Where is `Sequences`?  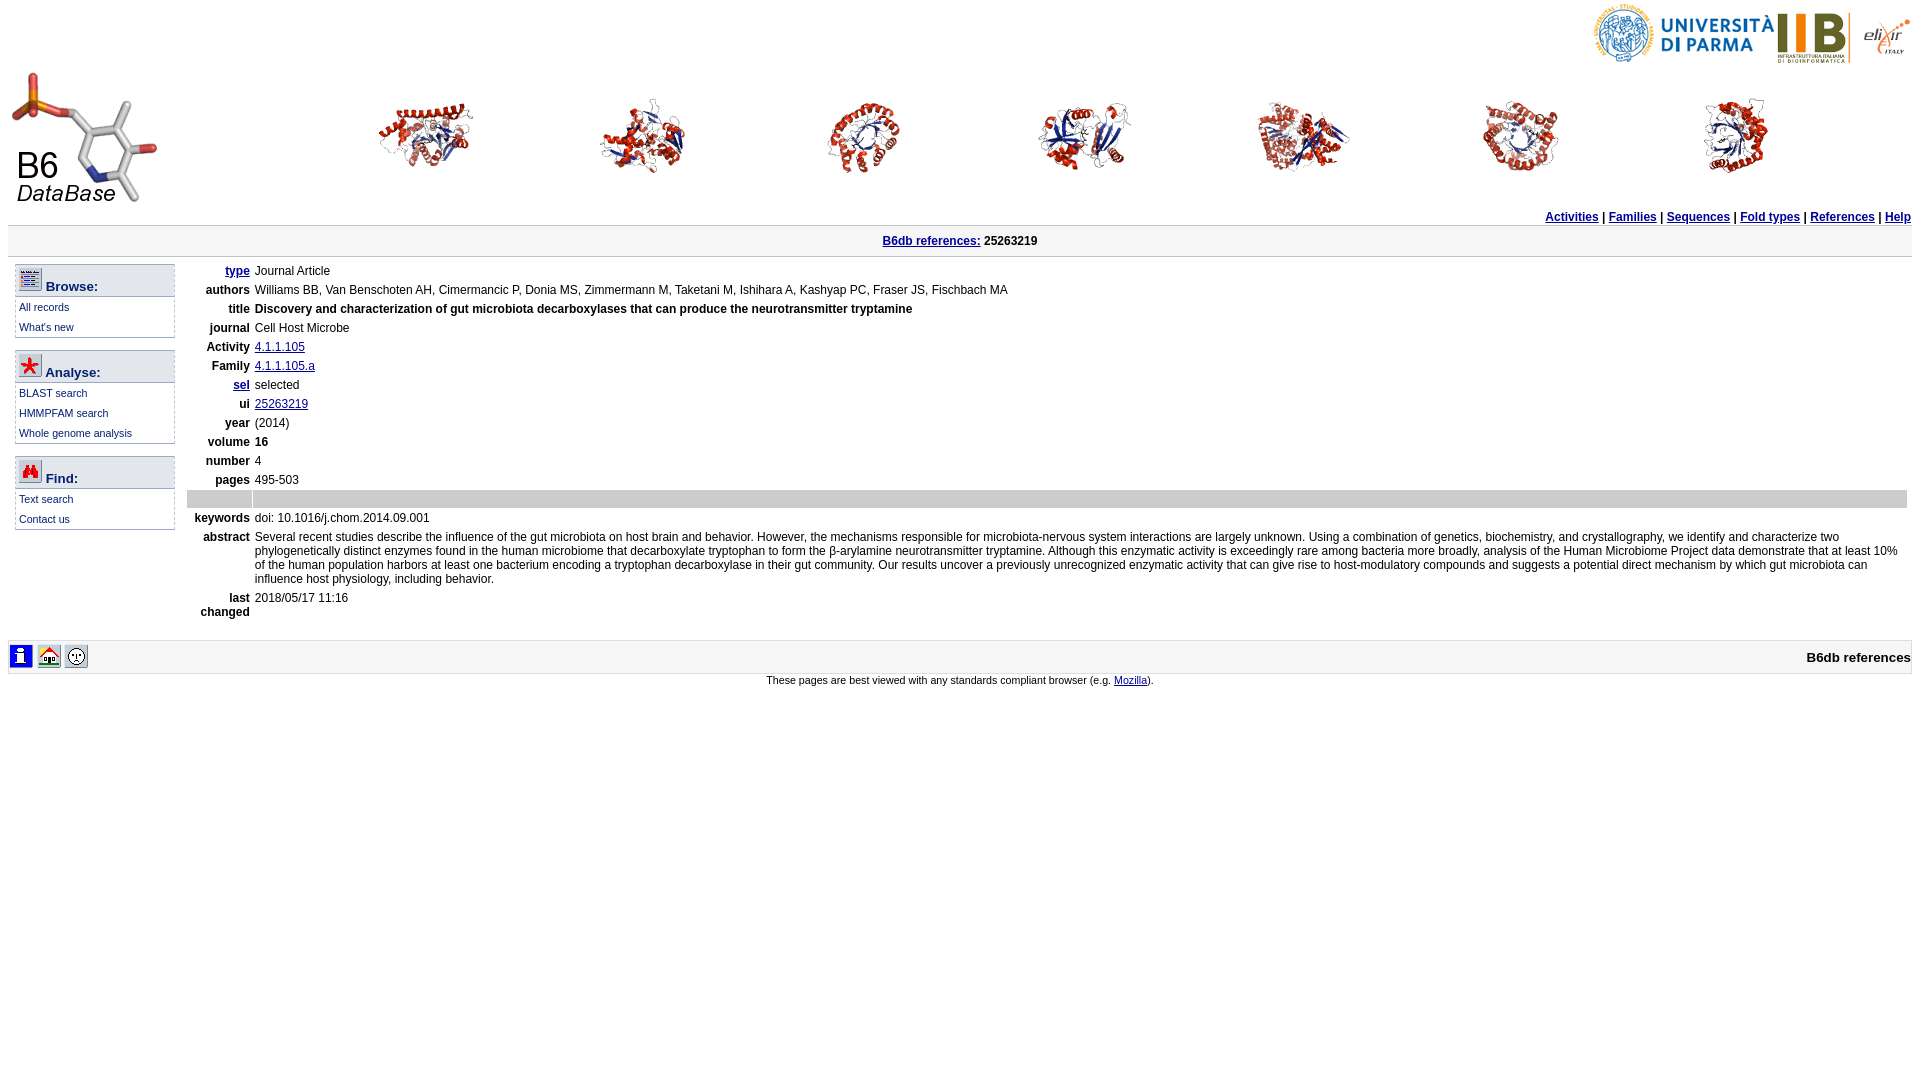 Sequences is located at coordinates (1698, 216).